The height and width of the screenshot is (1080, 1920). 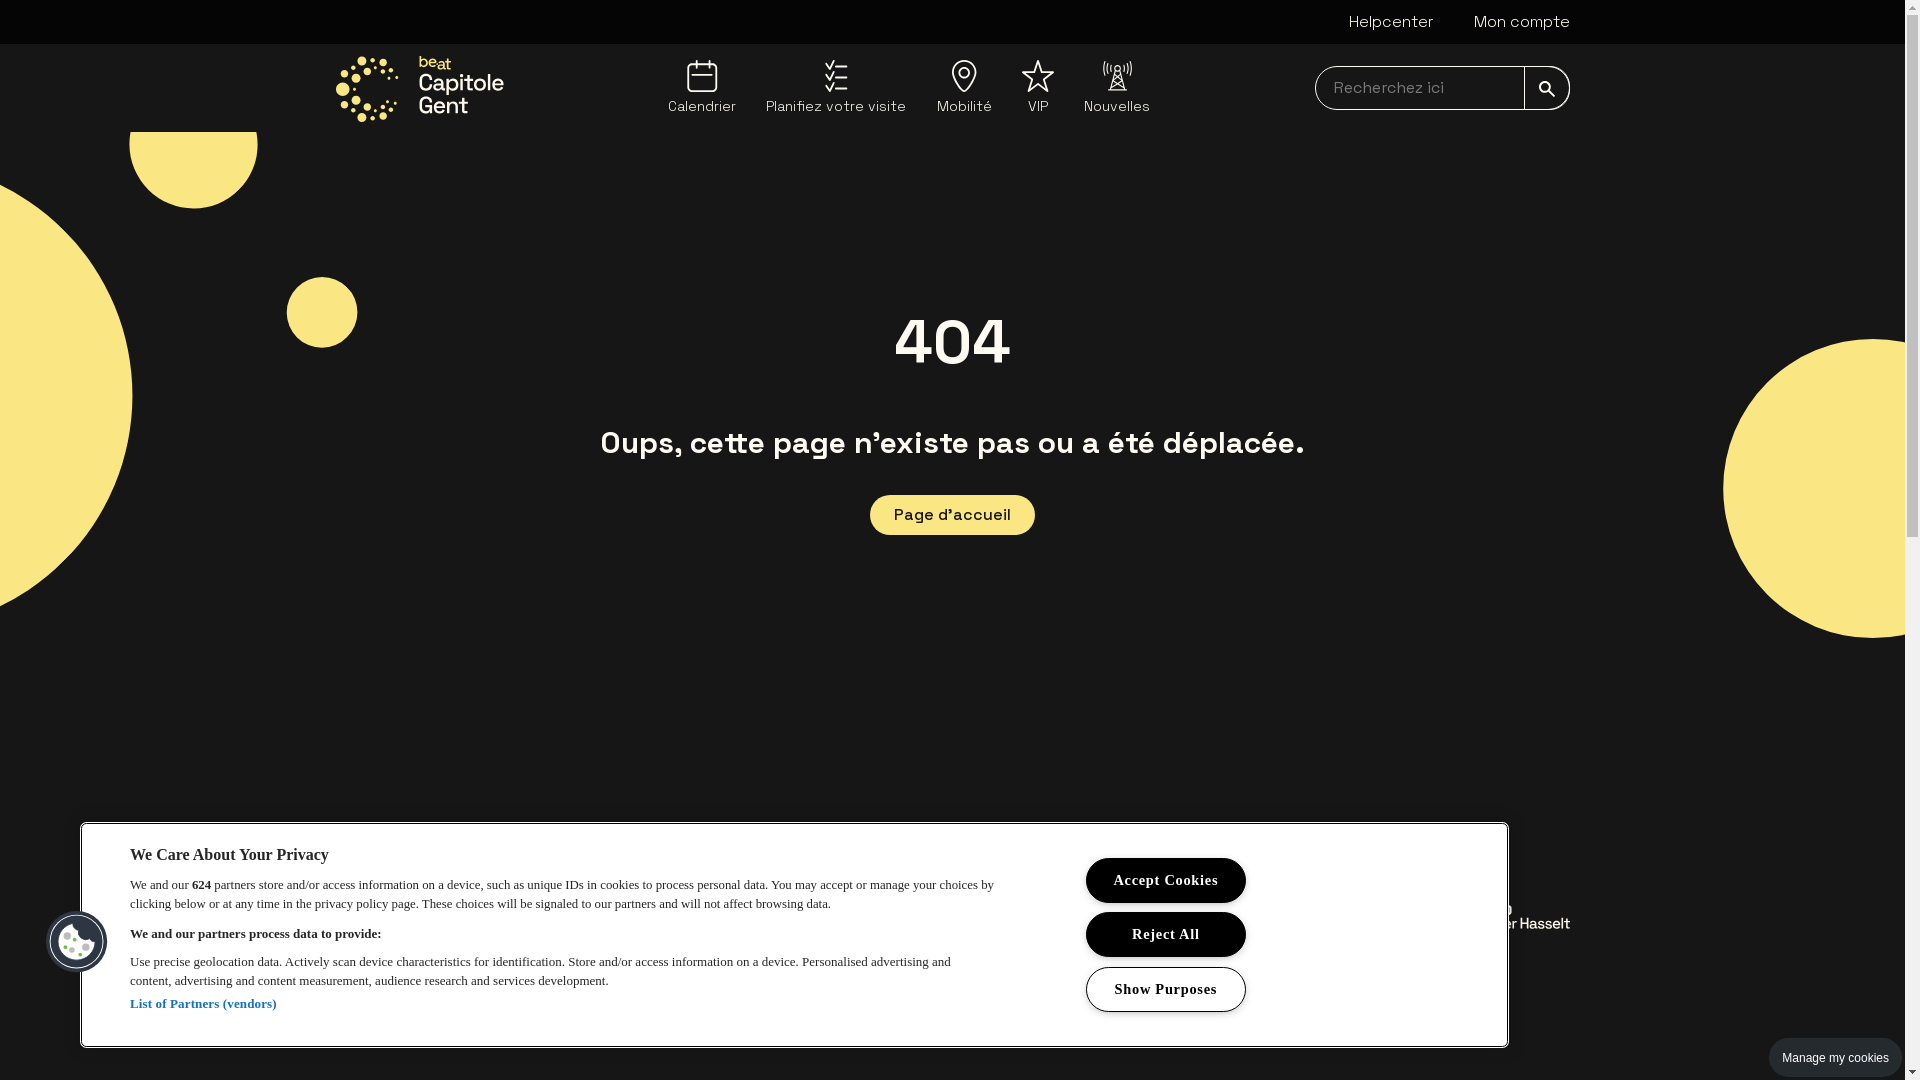 What do you see at coordinates (836, 88) in the screenshot?
I see `Planifiez votre visite` at bounding box center [836, 88].